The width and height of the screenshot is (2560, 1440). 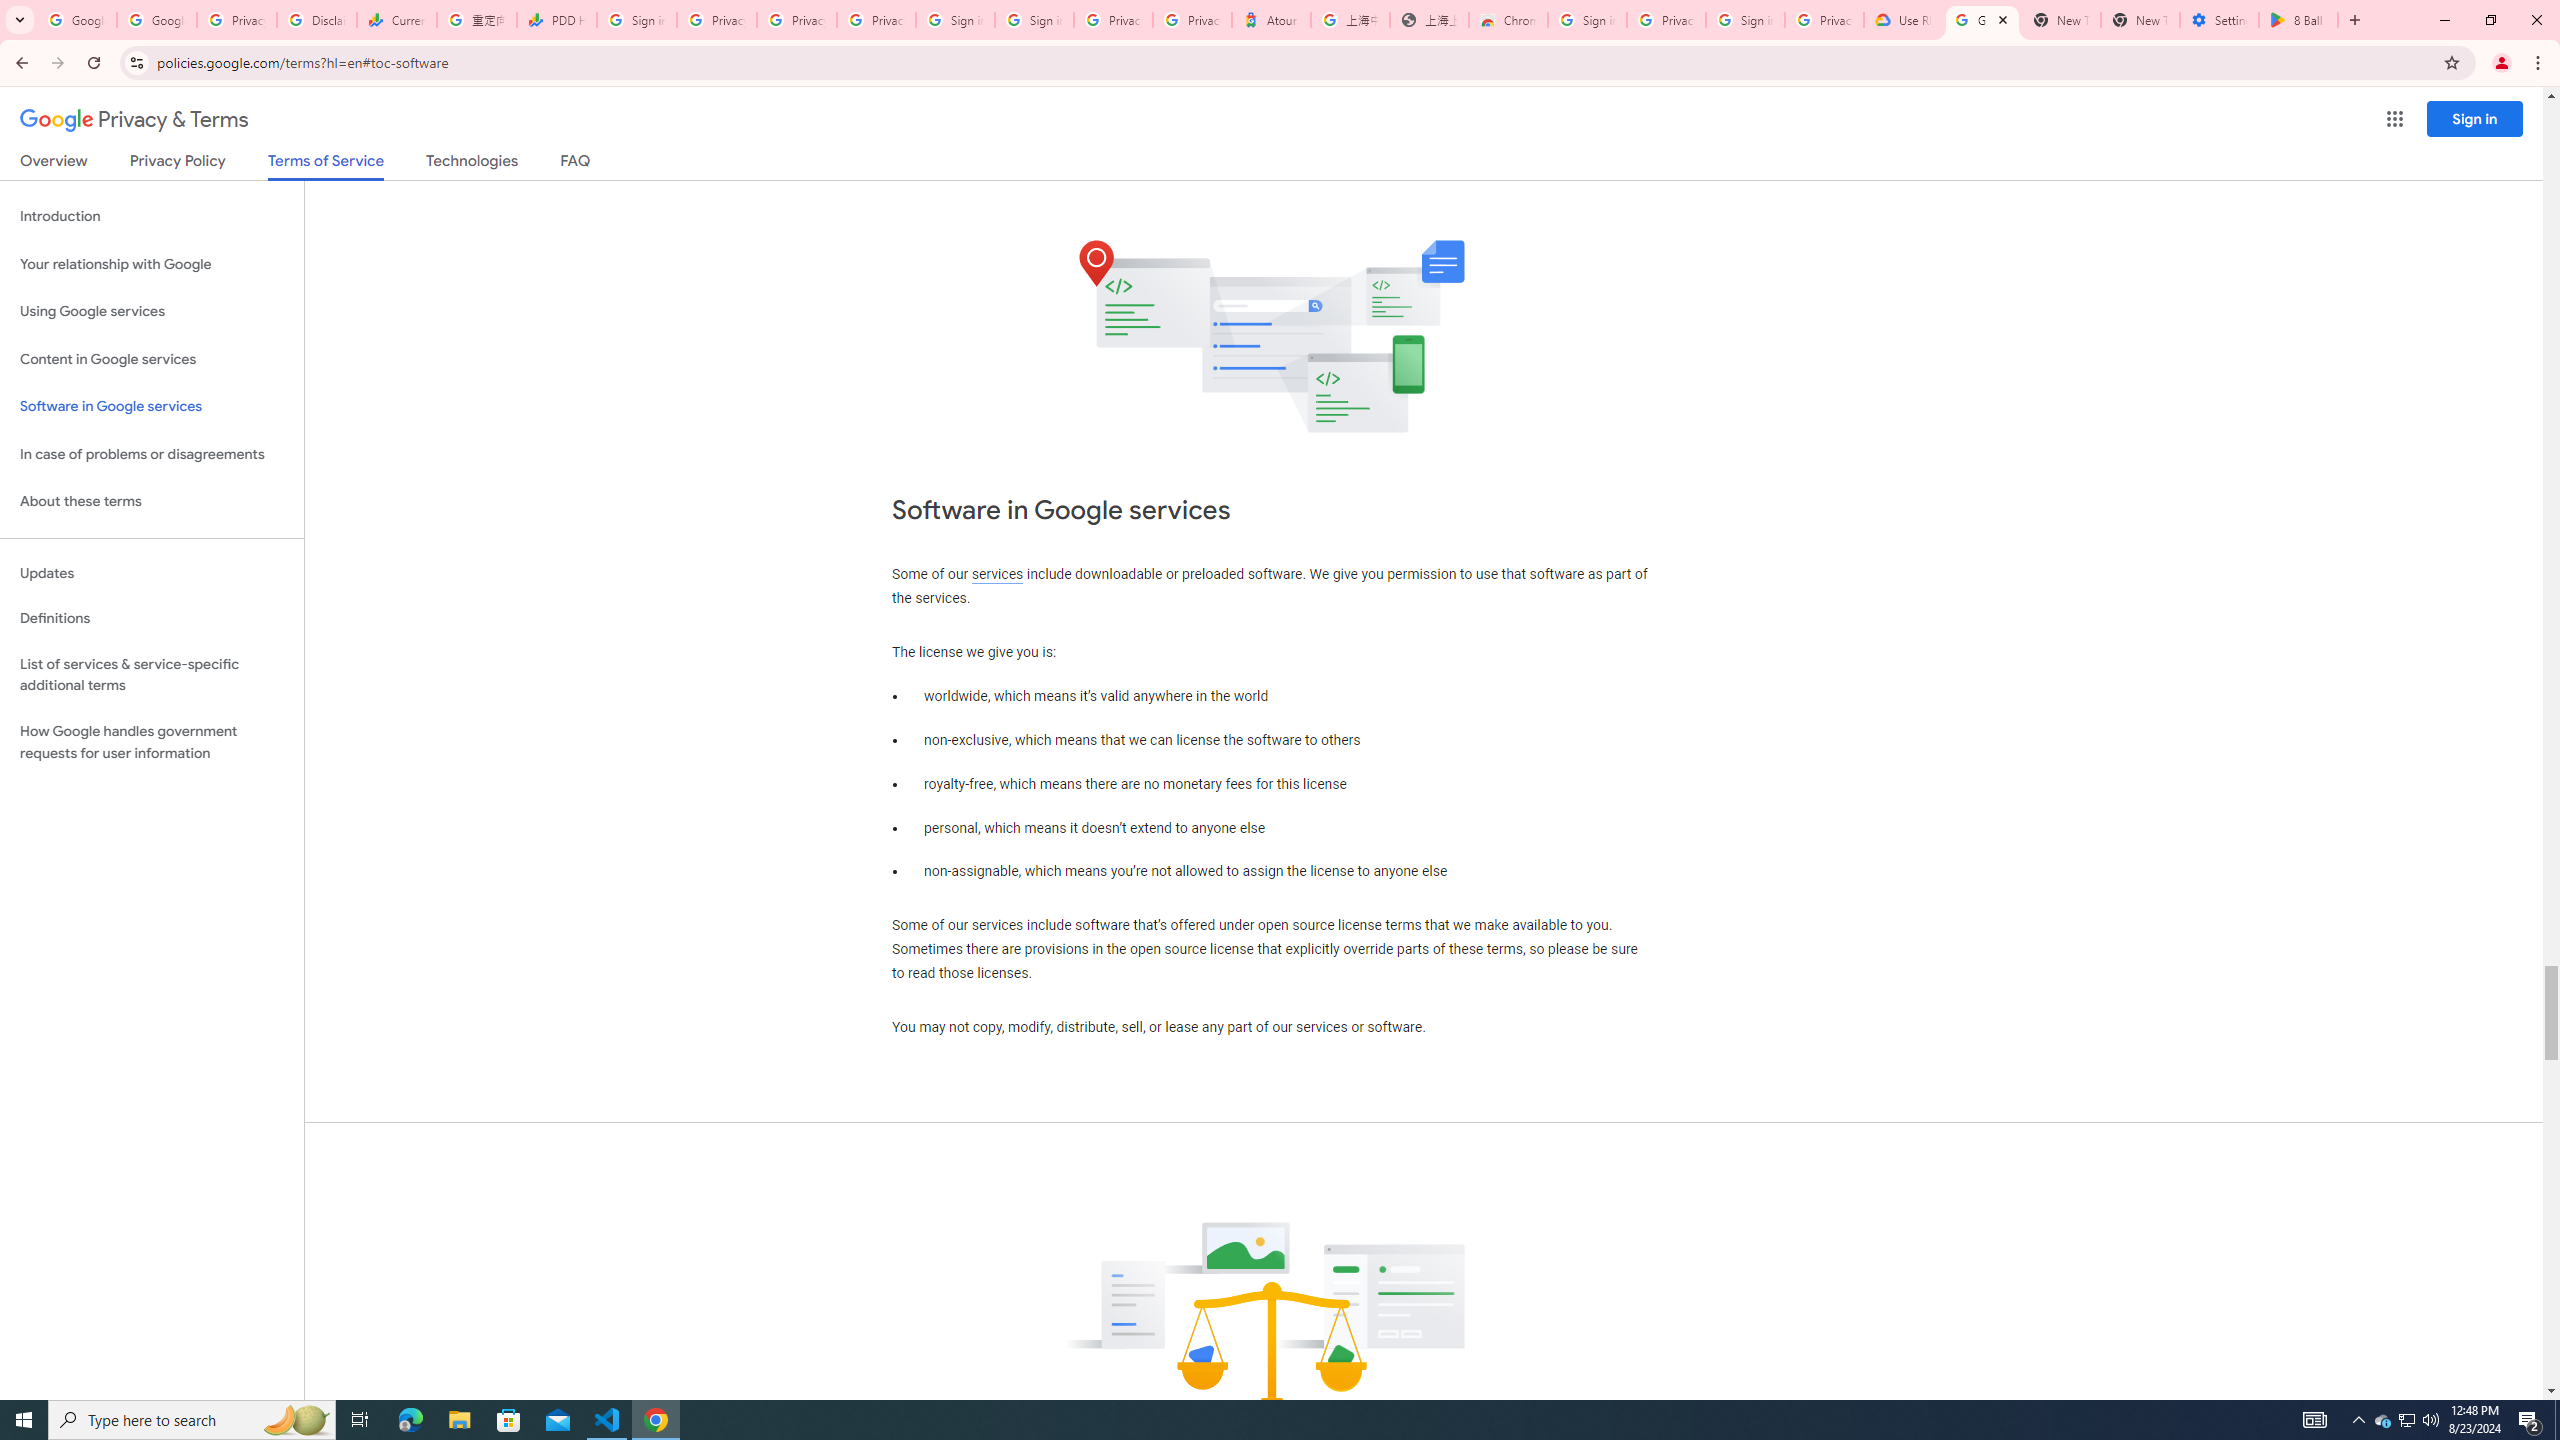 I want to click on About these terms, so click(x=152, y=502).